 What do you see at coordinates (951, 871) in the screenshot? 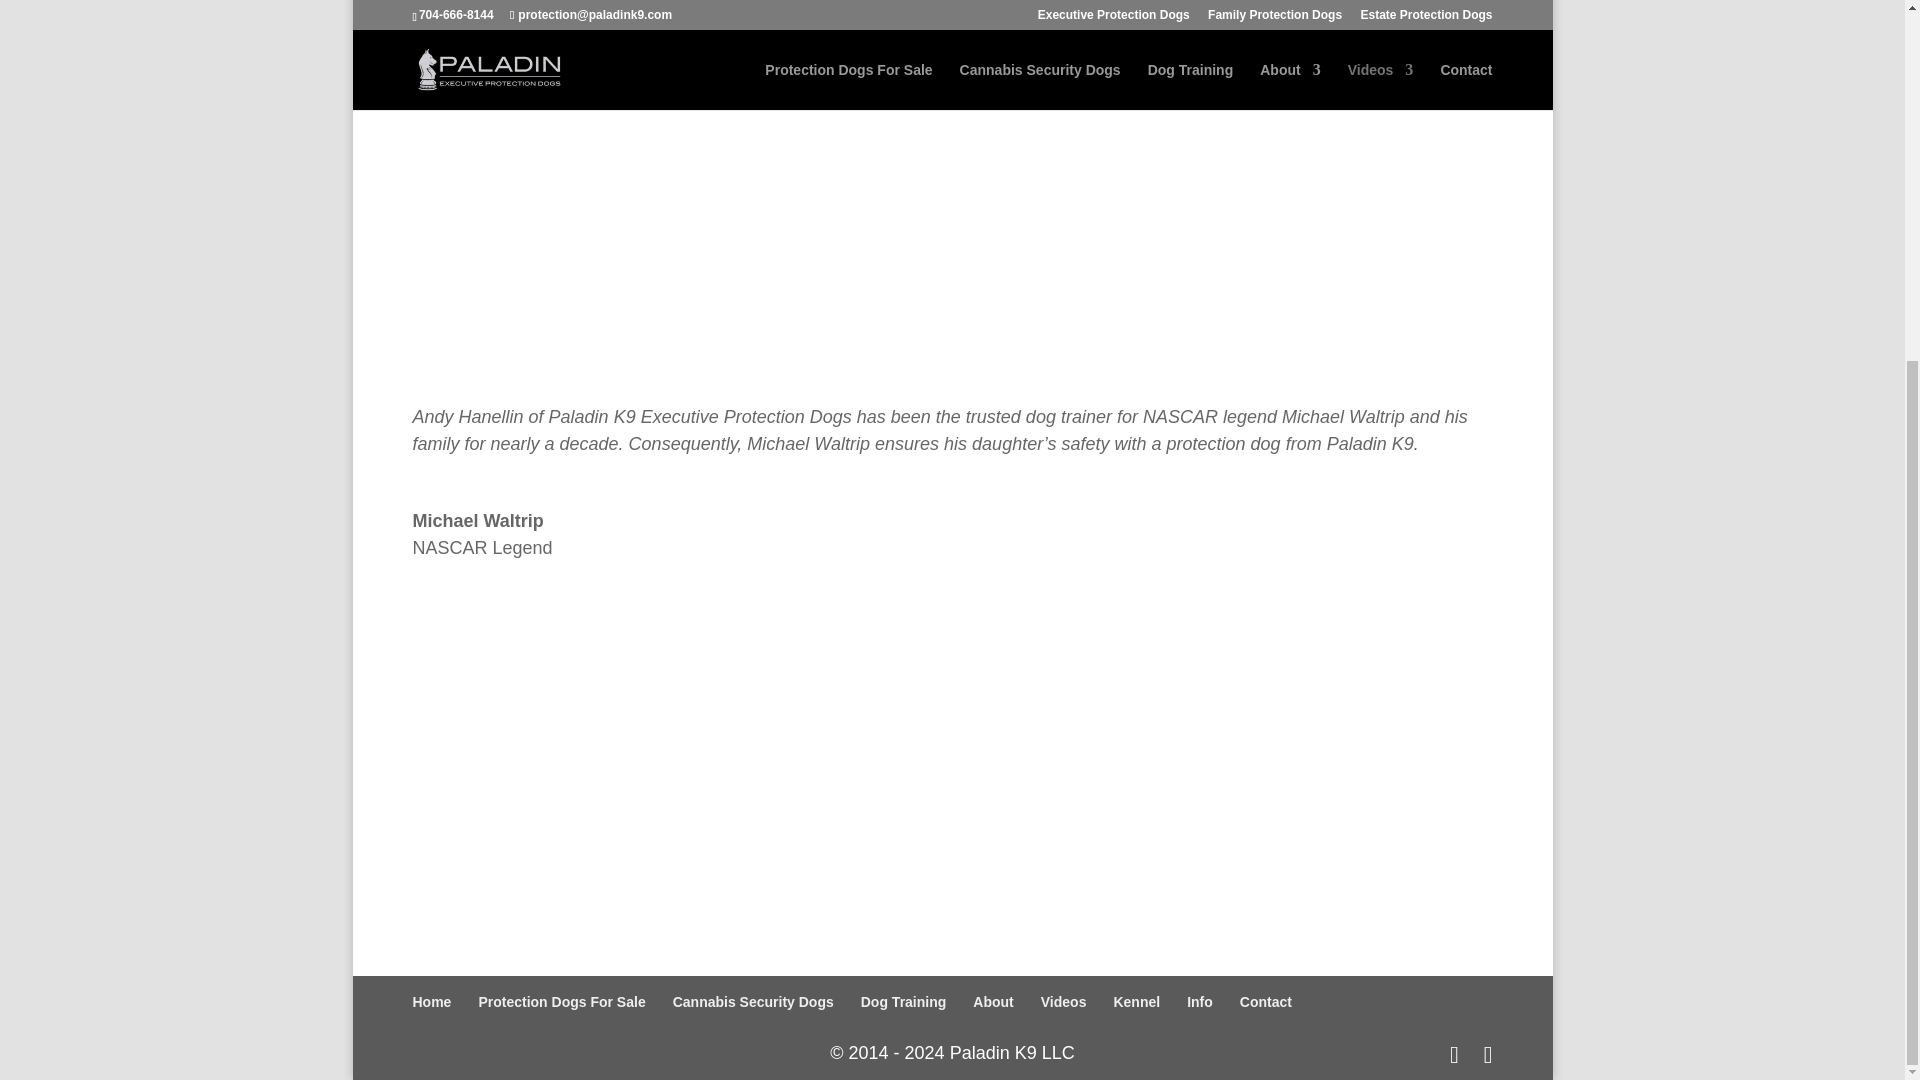
I see `Request More Information` at bounding box center [951, 871].